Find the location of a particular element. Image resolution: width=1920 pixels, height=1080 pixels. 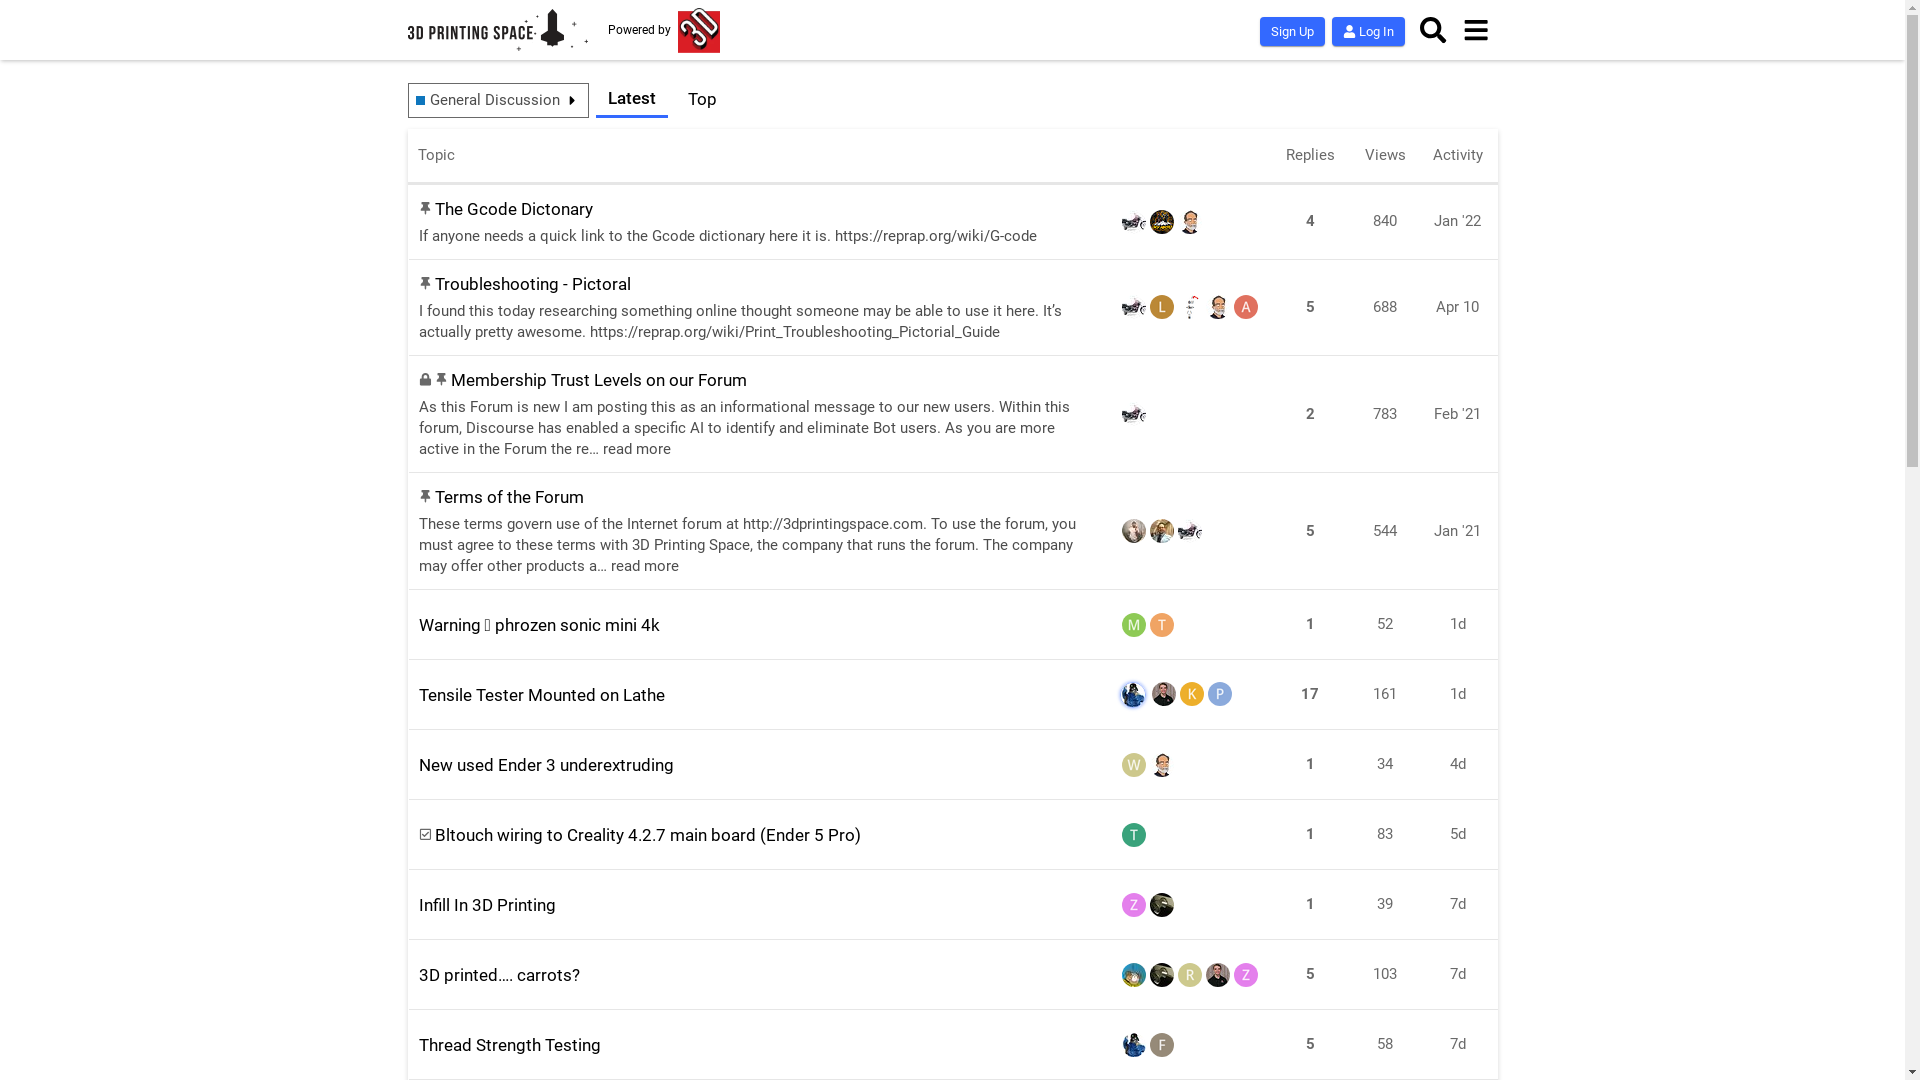

1 is located at coordinates (1310, 904).